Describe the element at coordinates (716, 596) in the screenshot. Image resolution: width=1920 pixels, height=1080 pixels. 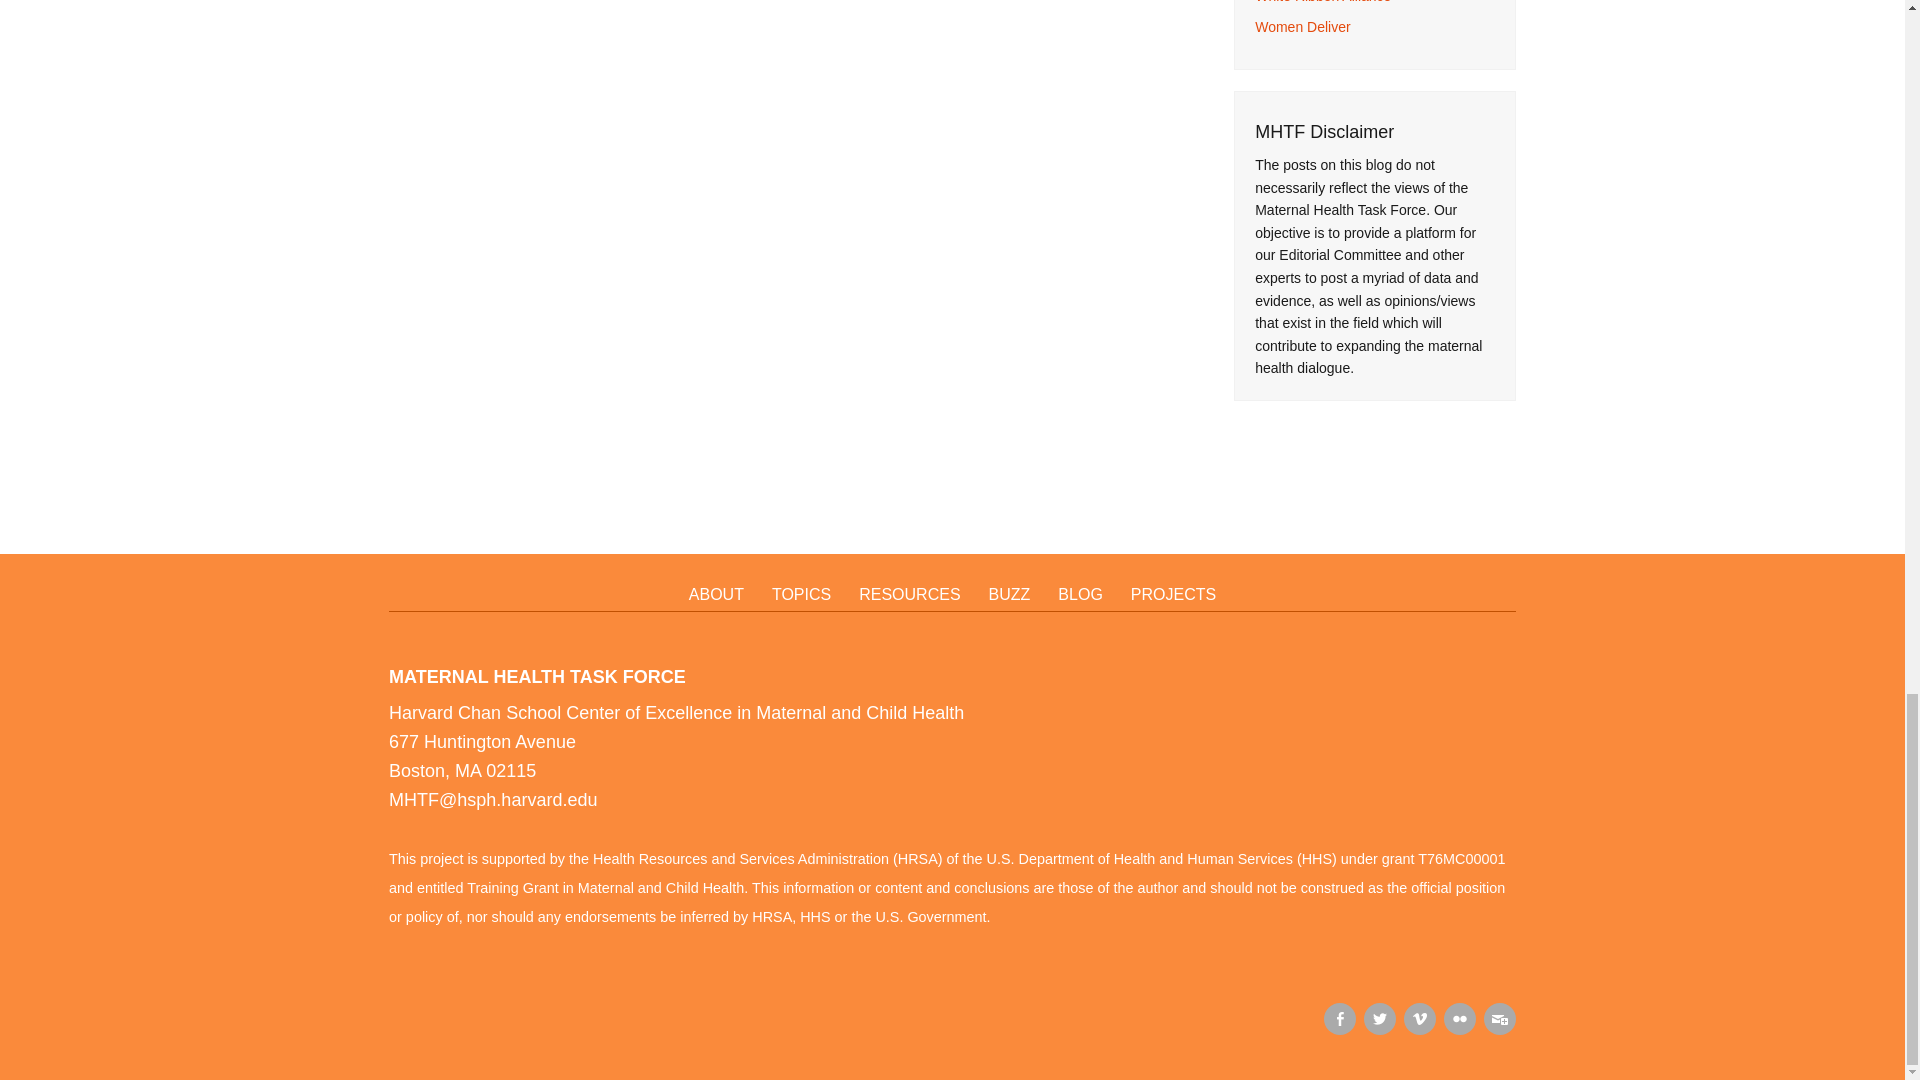
I see `ABOUT` at that location.